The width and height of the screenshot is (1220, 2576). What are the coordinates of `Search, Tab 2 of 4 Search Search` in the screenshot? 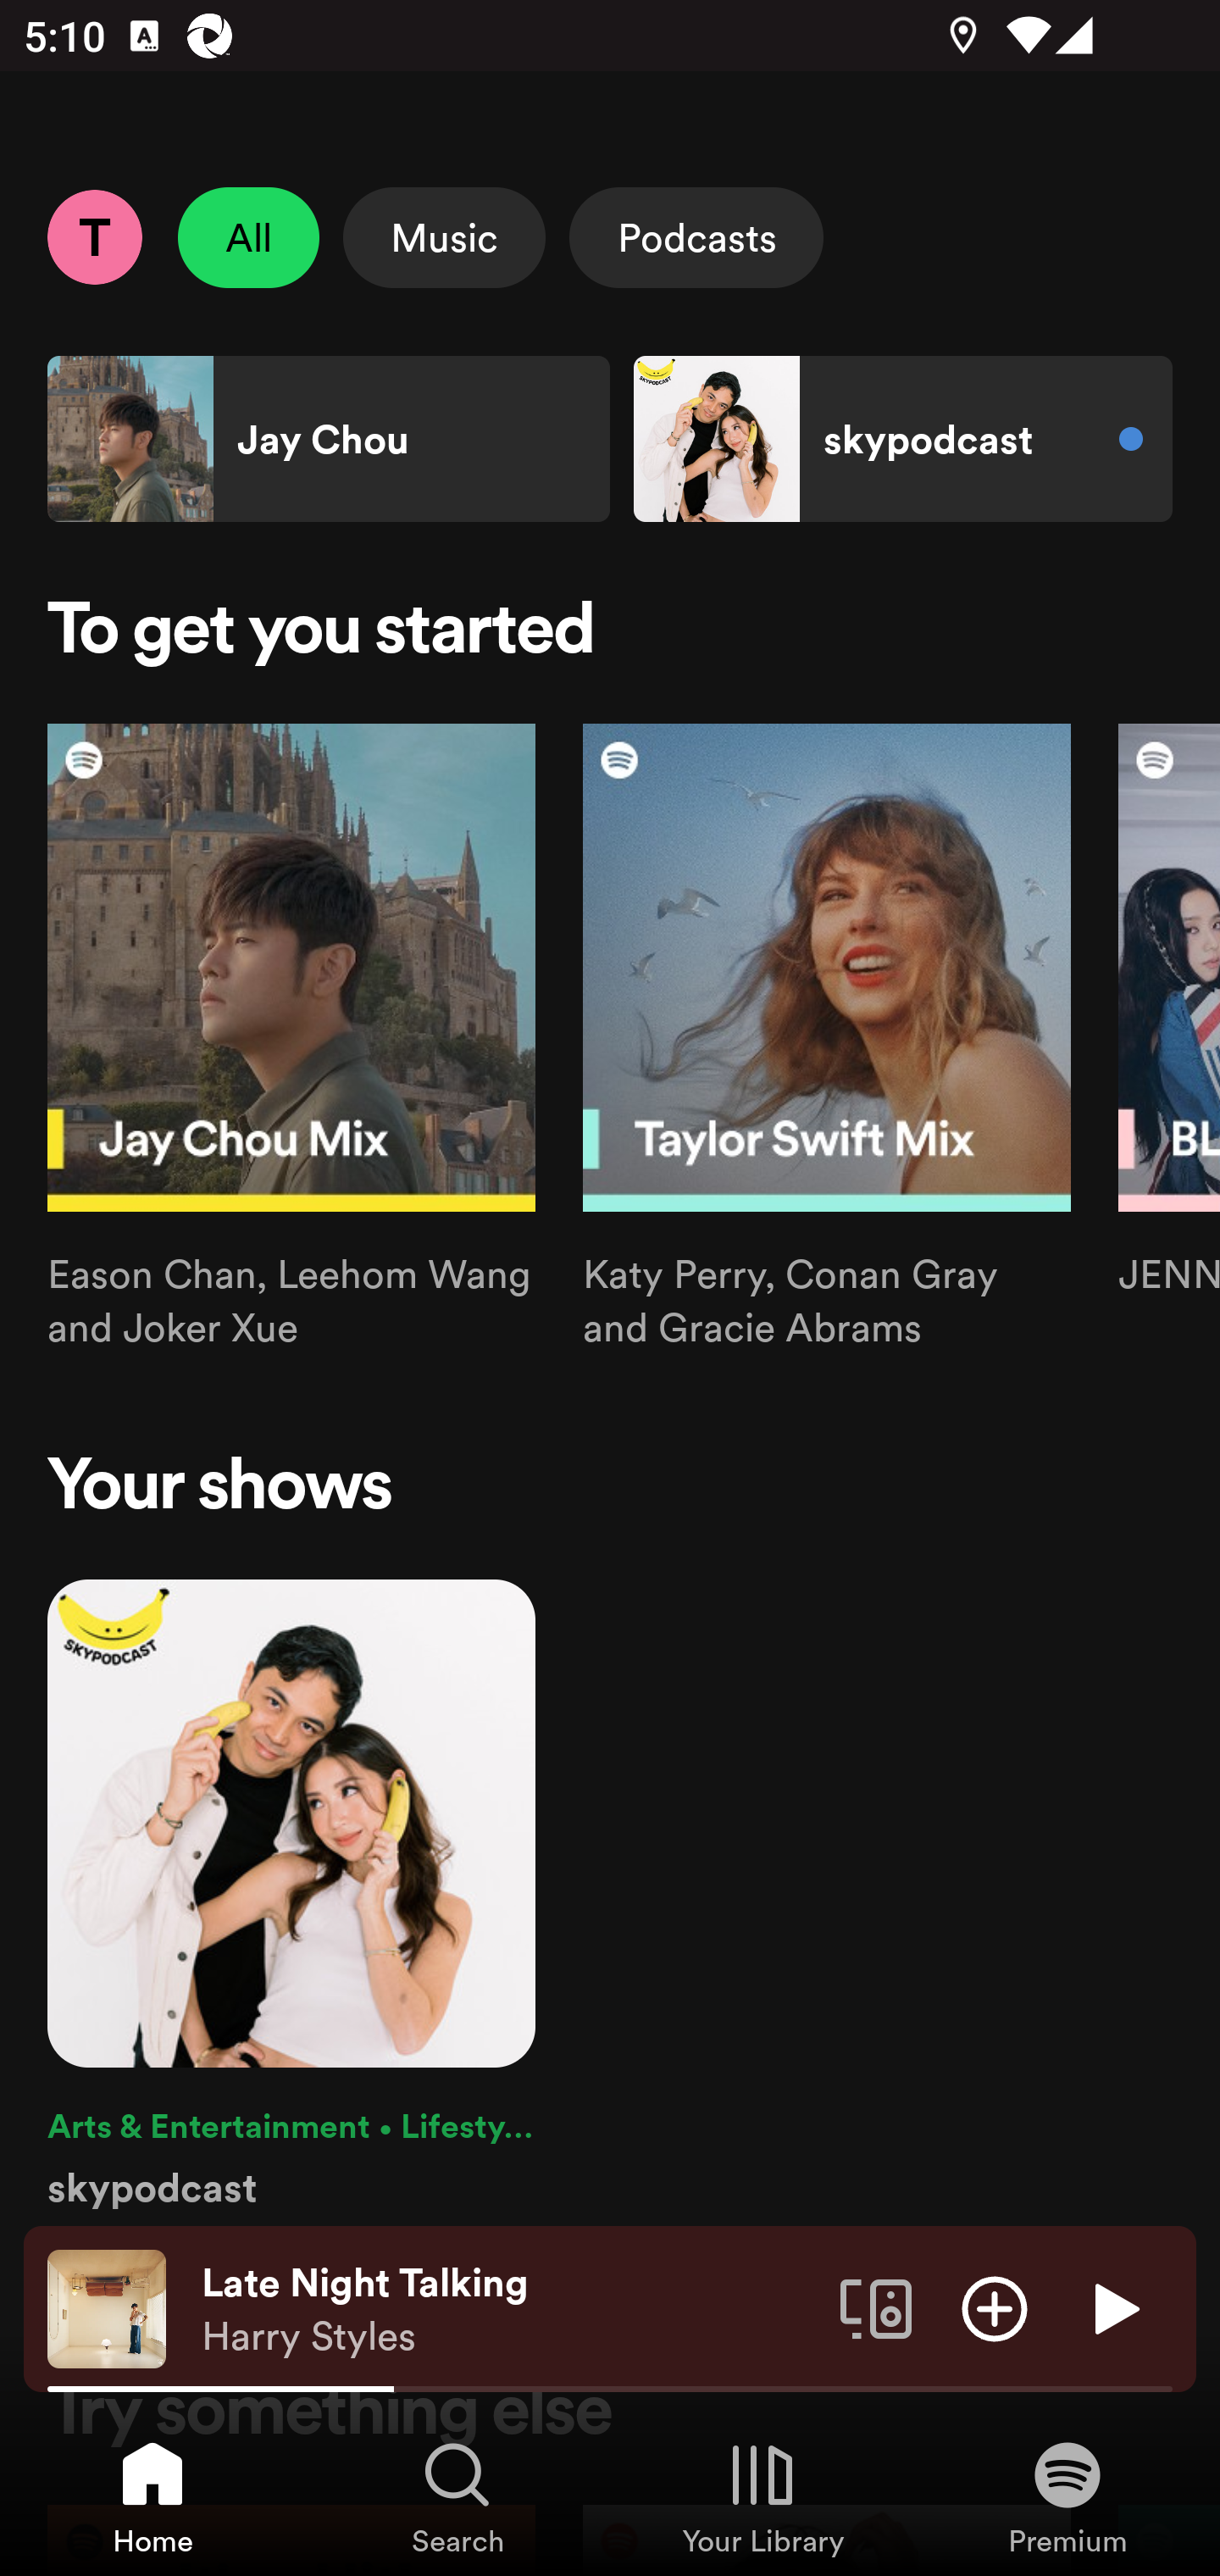 It's located at (457, 2496).